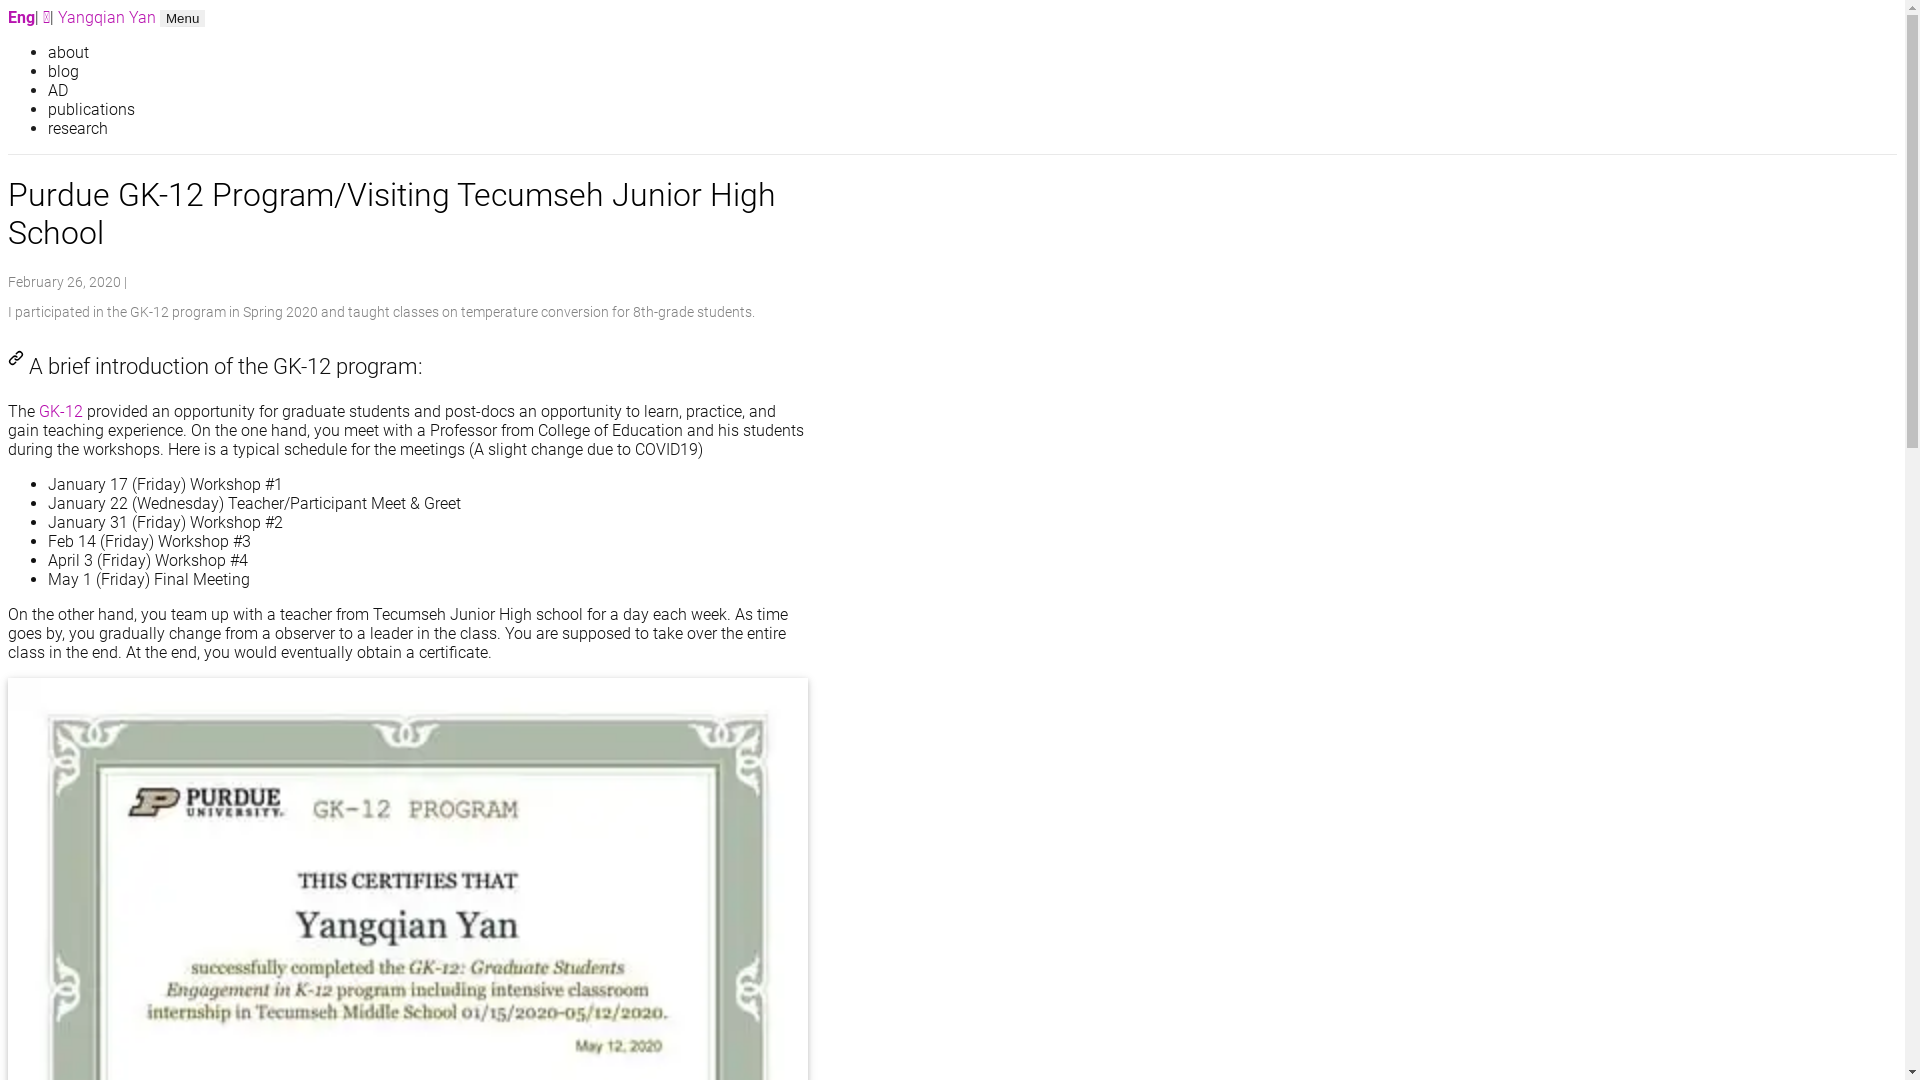  I want to click on Eng, so click(22, 18).